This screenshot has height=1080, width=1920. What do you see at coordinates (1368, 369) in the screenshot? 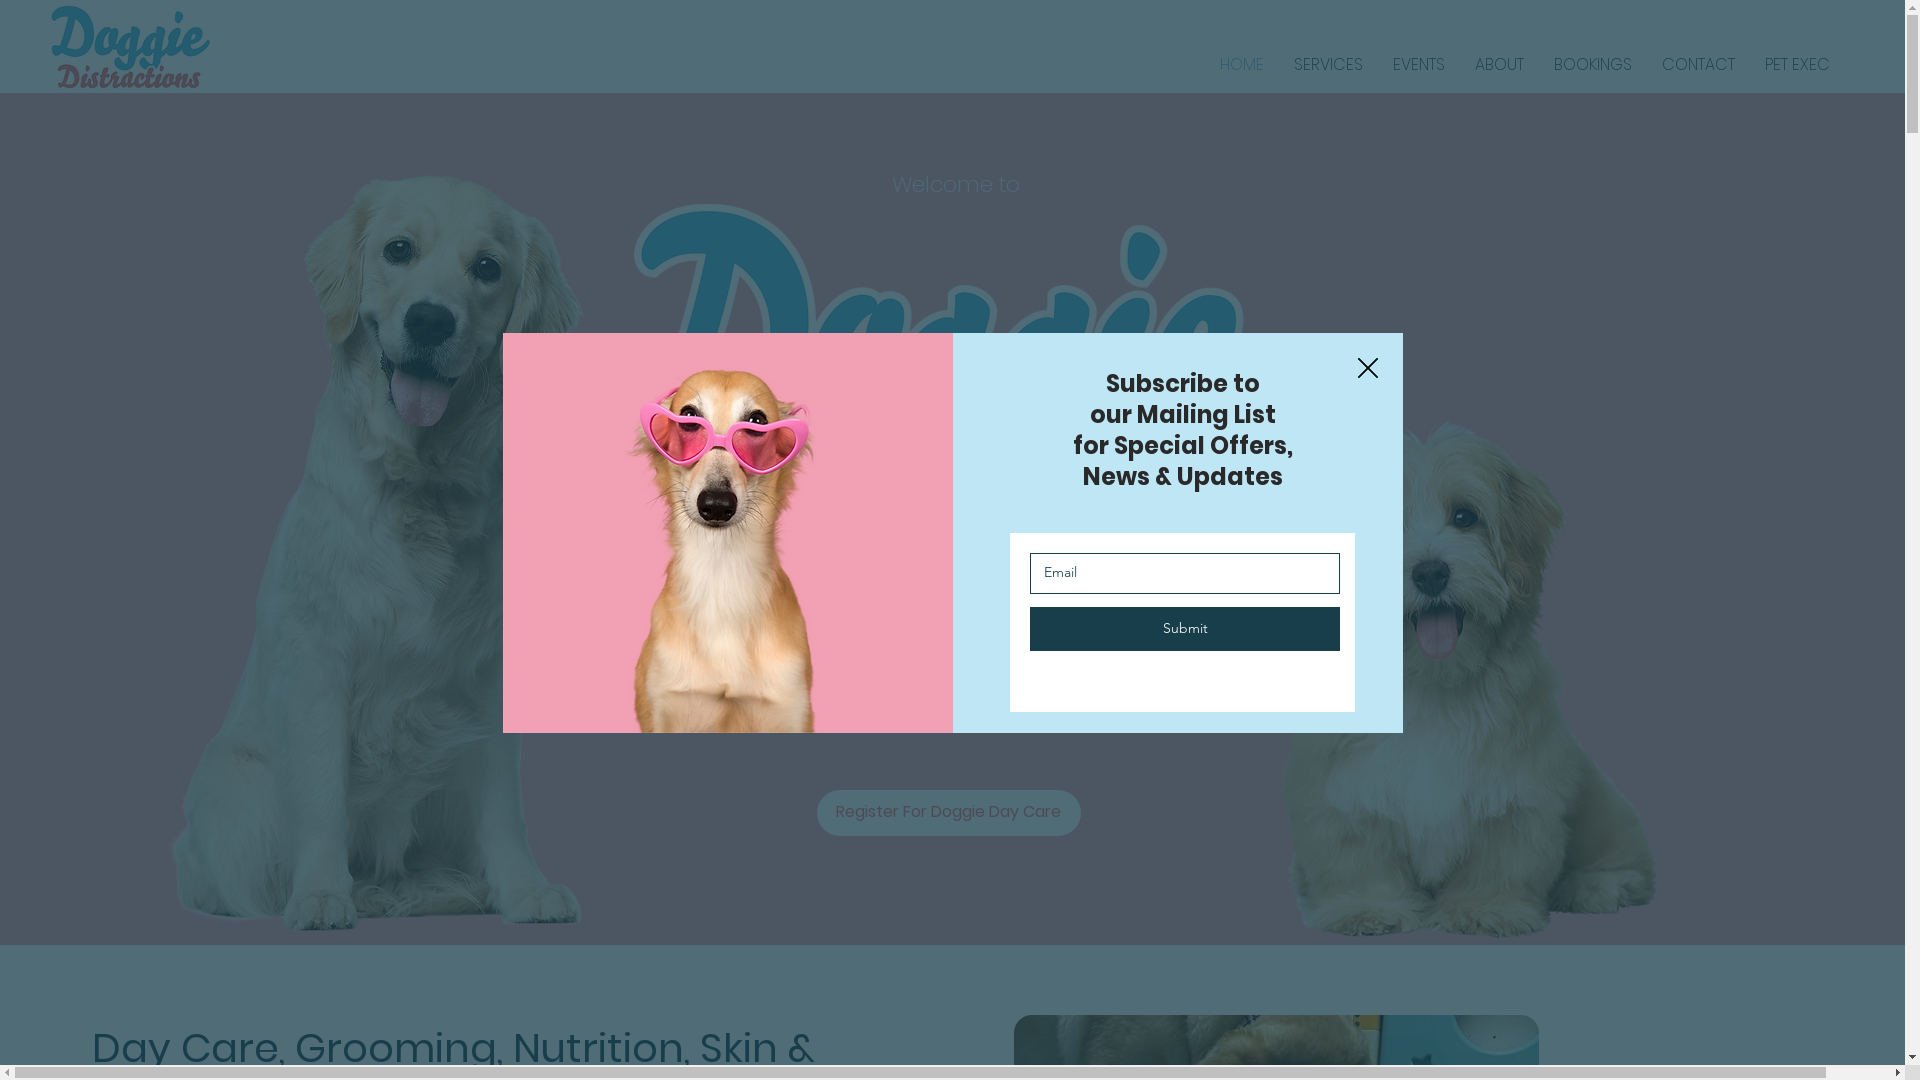
I see `Back to site` at bounding box center [1368, 369].